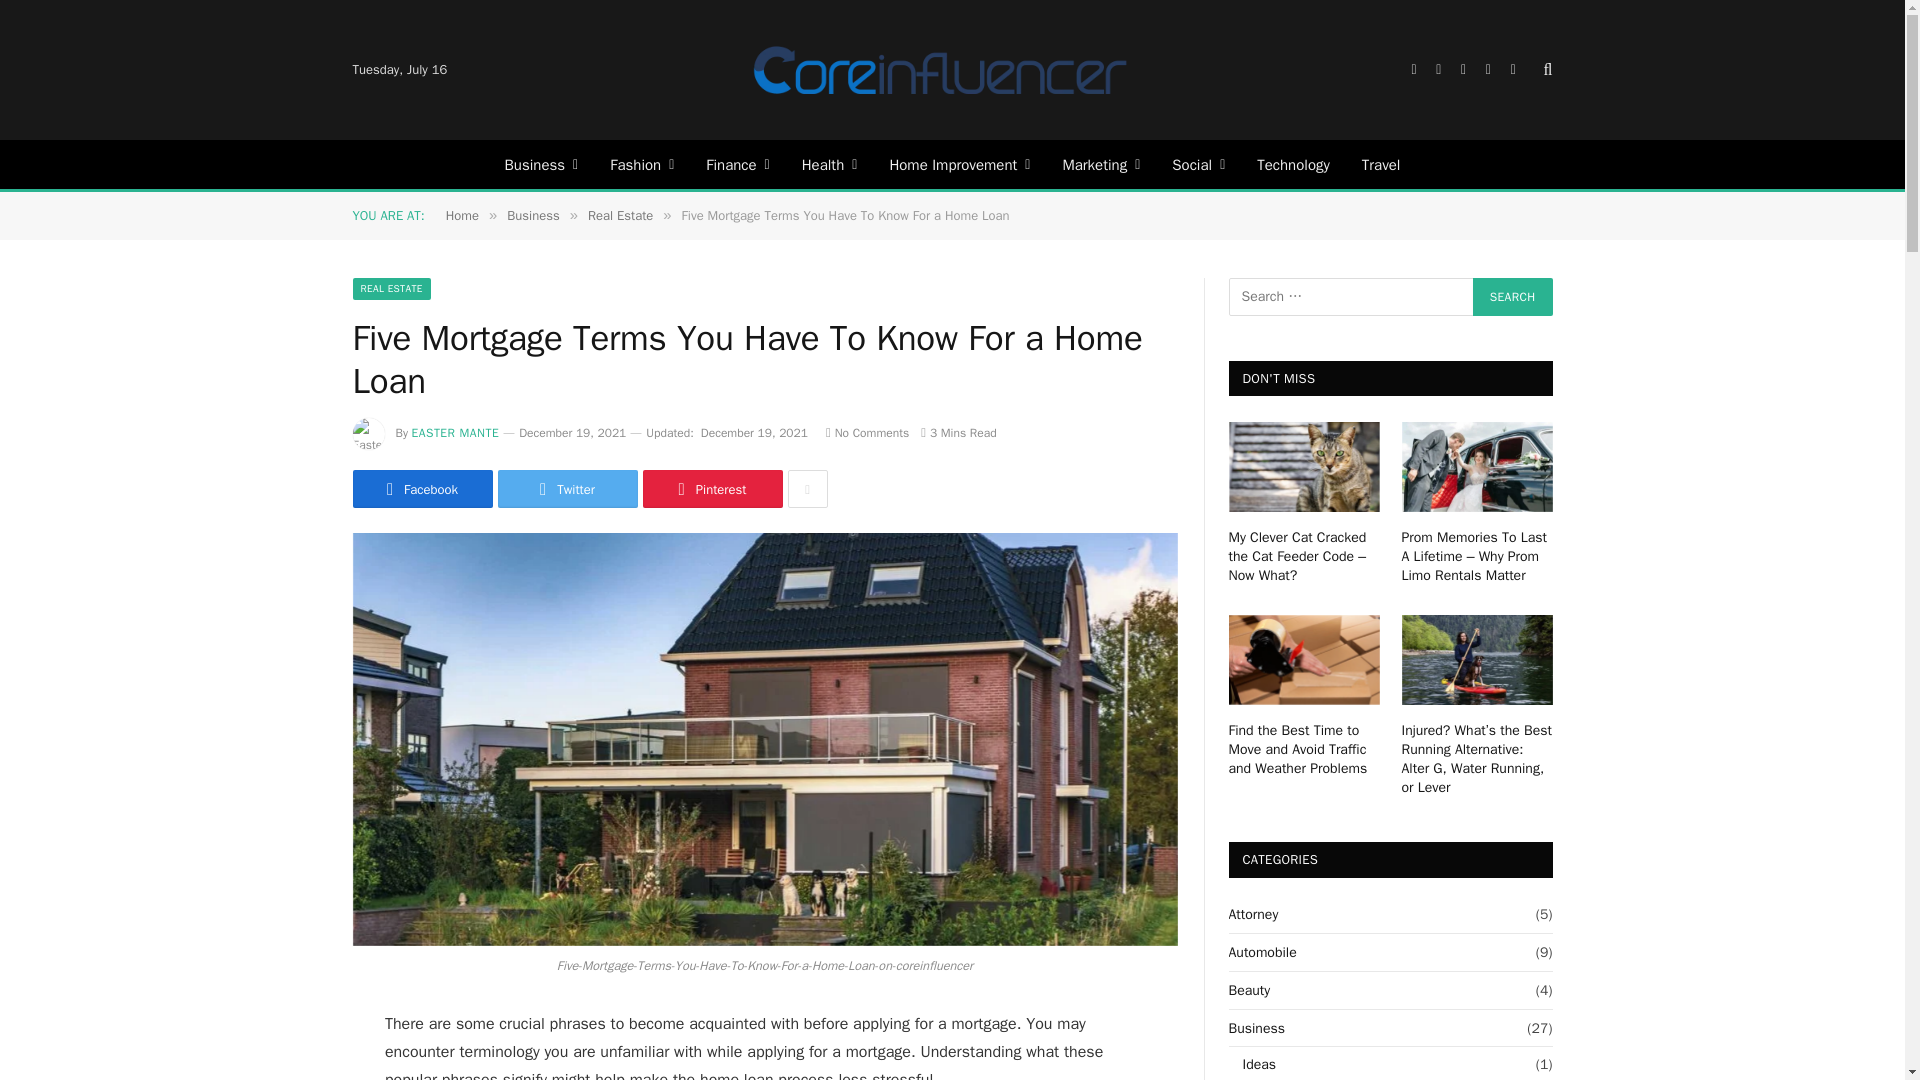 The height and width of the screenshot is (1080, 1920). What do you see at coordinates (829, 164) in the screenshot?
I see `Health` at bounding box center [829, 164].